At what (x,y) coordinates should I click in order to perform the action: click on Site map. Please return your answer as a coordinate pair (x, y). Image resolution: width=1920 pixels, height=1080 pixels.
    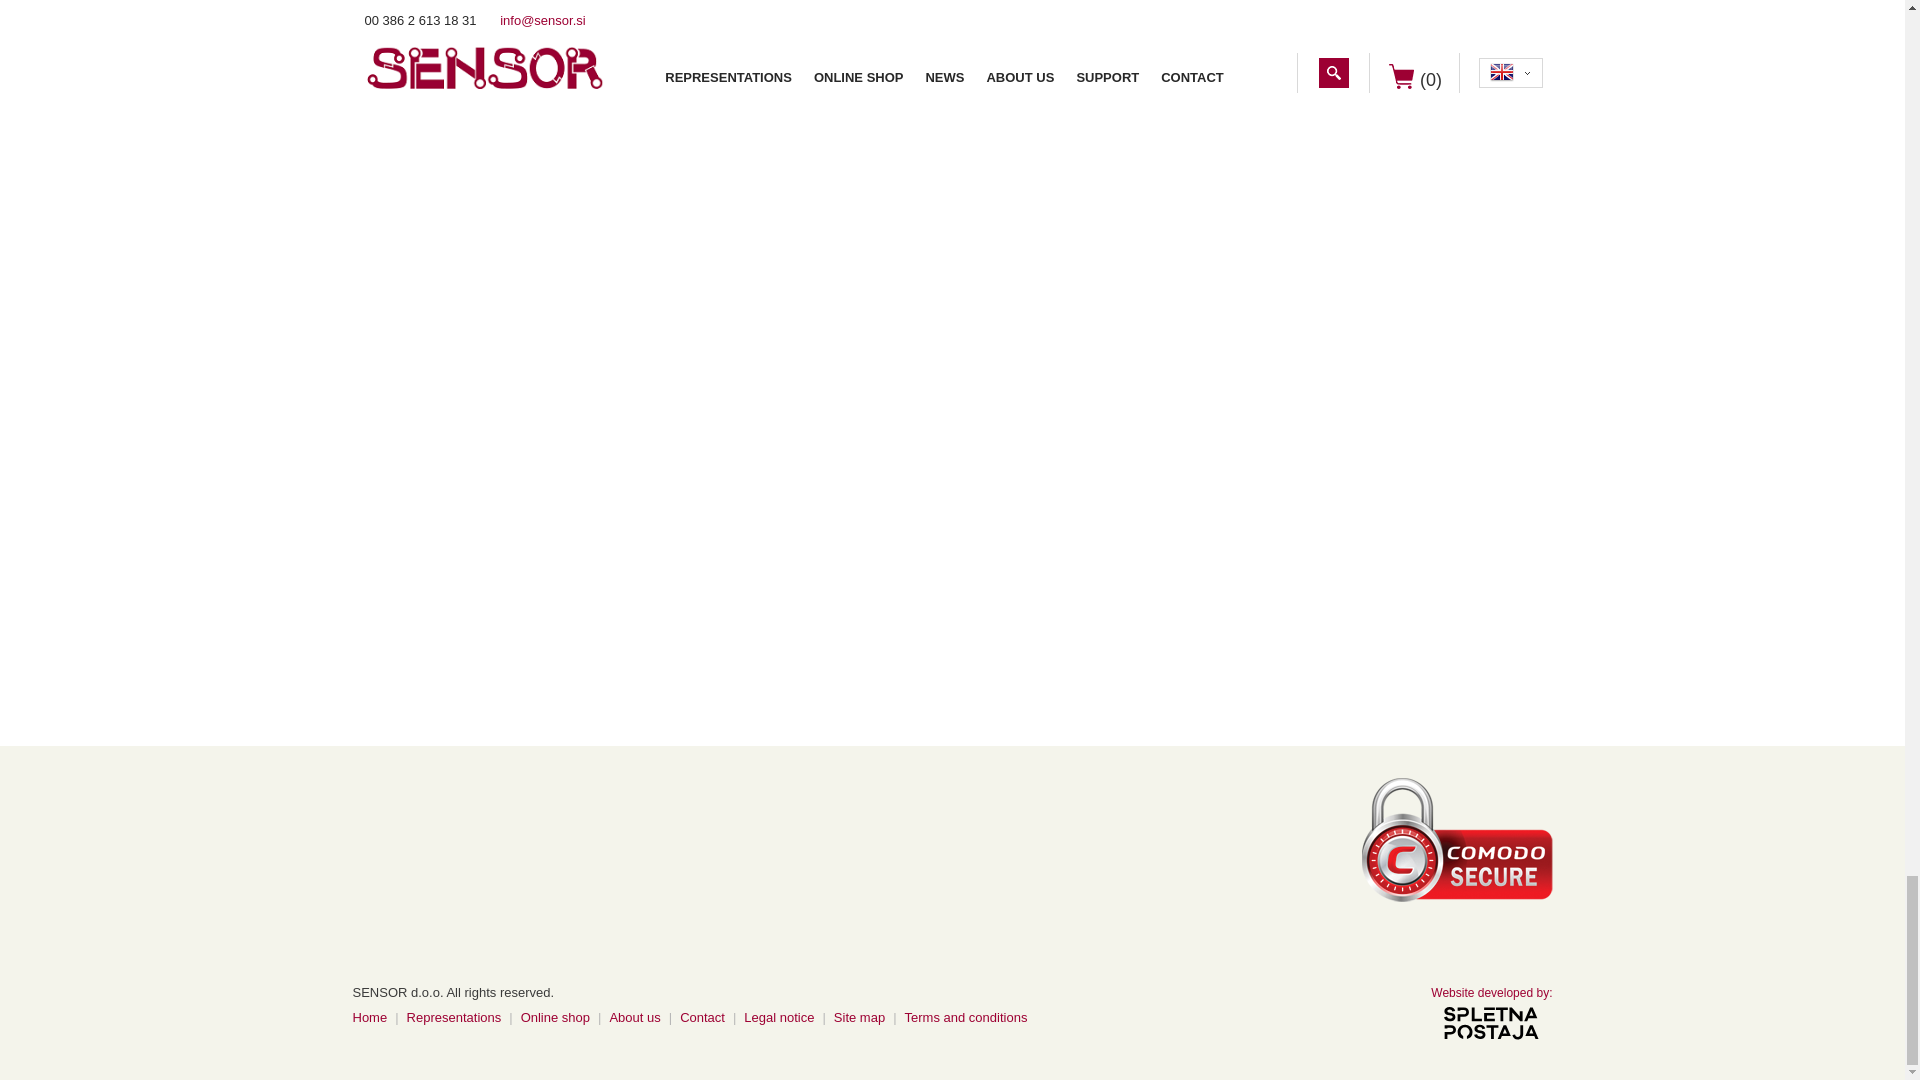
    Looking at the image, I should click on (859, 1016).